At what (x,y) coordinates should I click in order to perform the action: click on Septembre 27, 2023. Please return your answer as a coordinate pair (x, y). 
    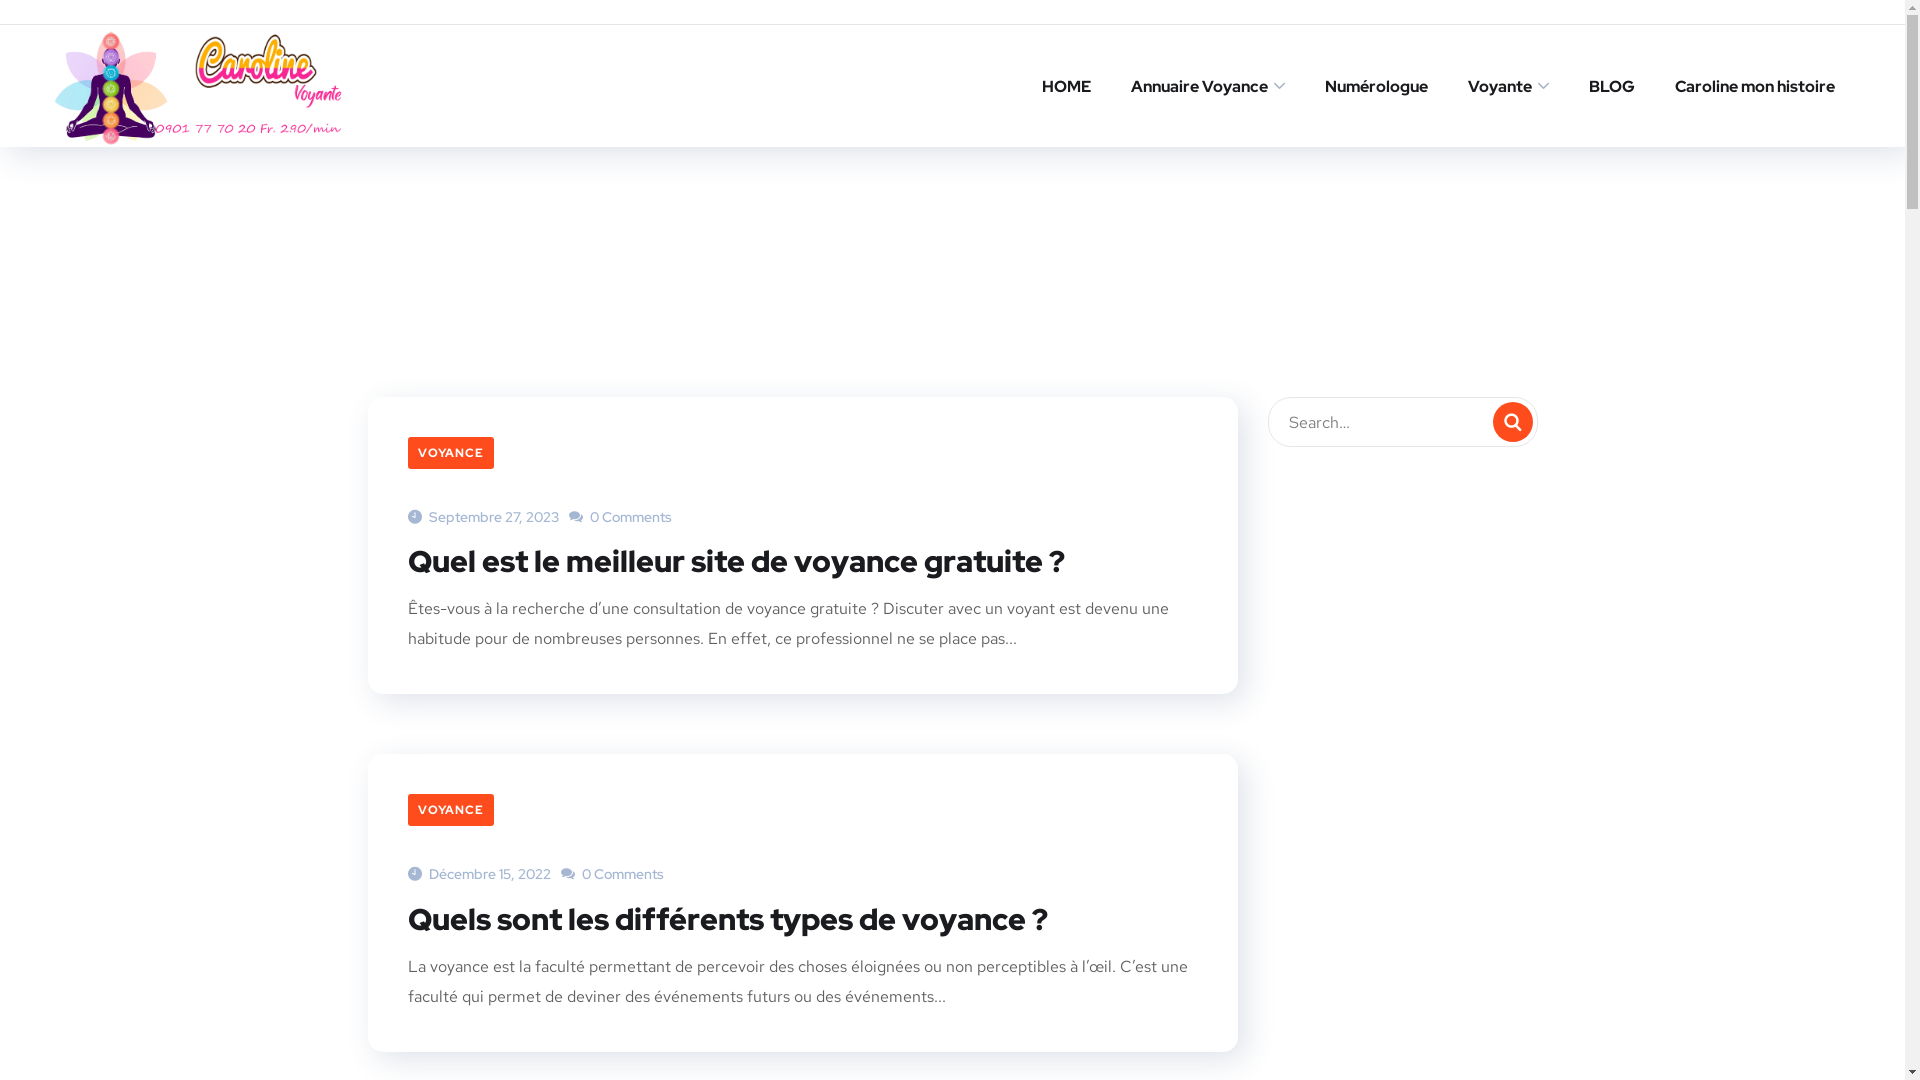
    Looking at the image, I should click on (484, 517).